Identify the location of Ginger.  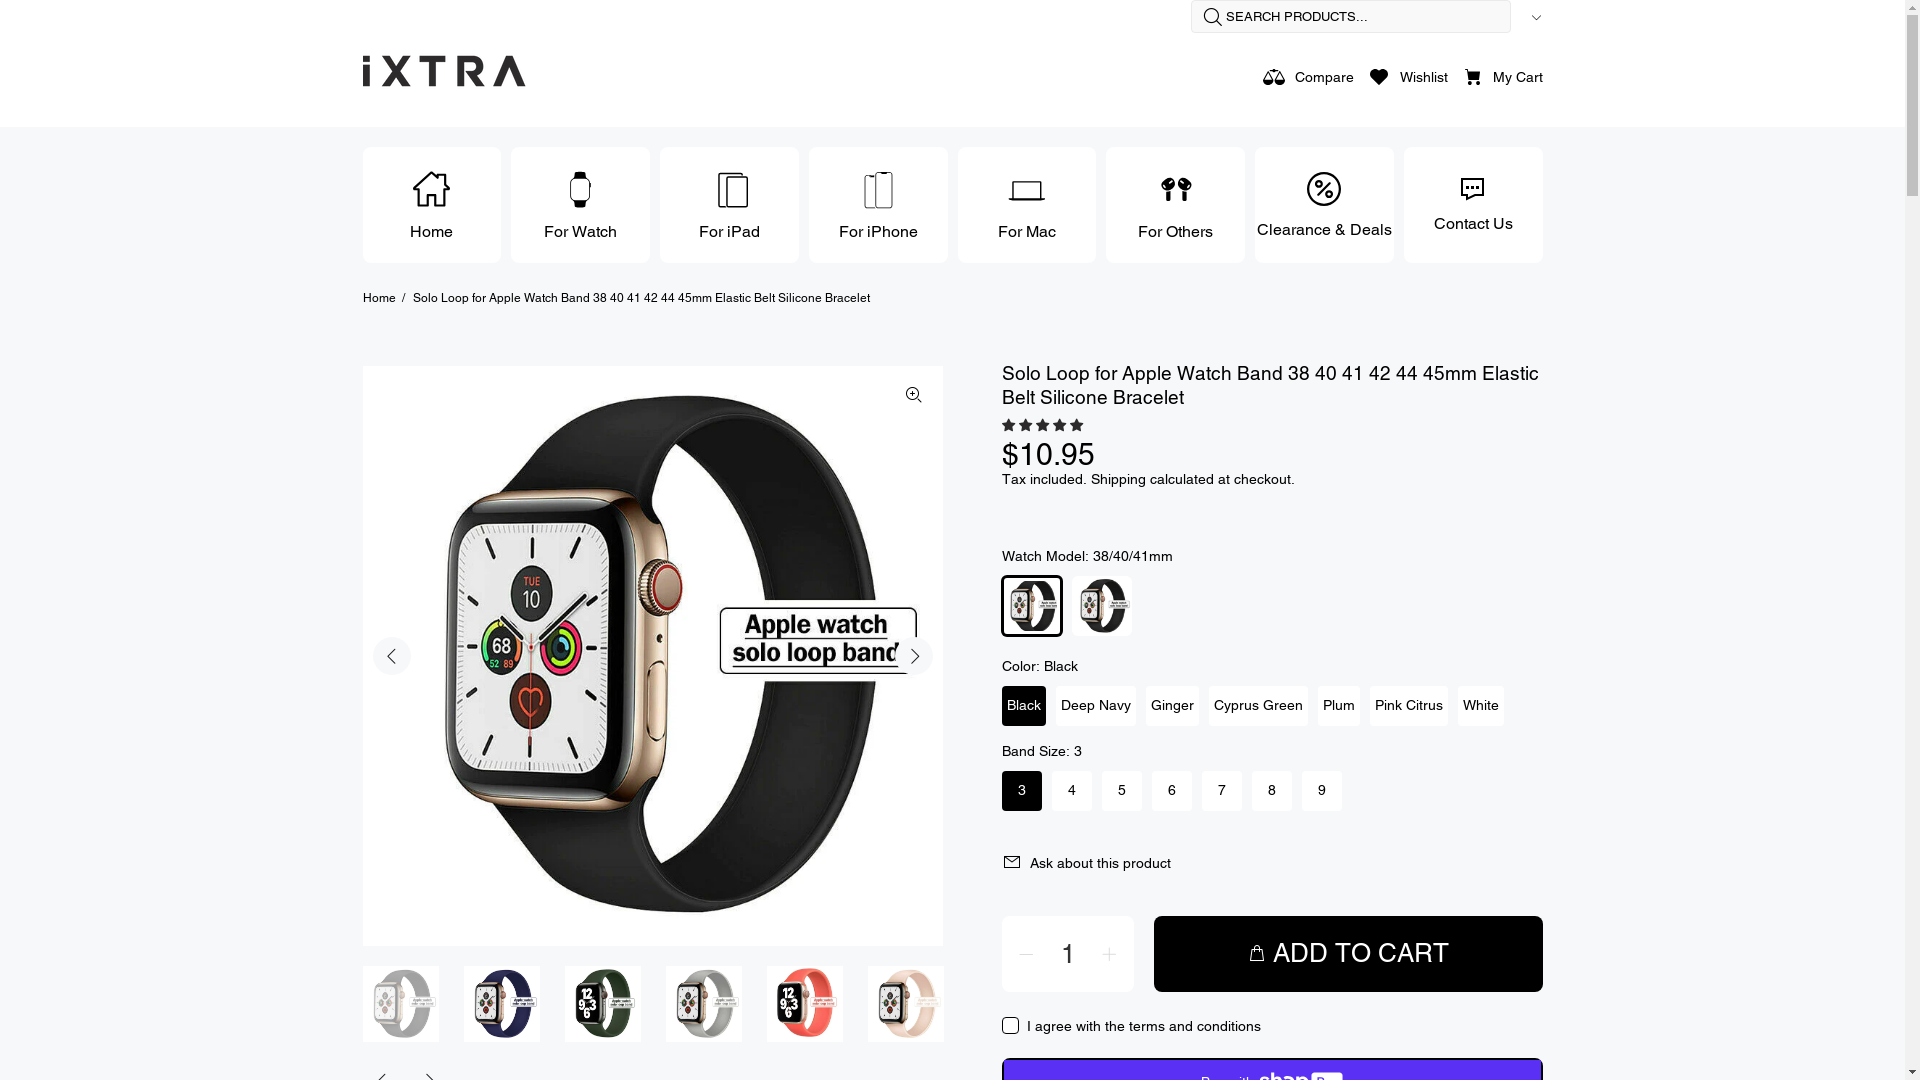
(1172, 706).